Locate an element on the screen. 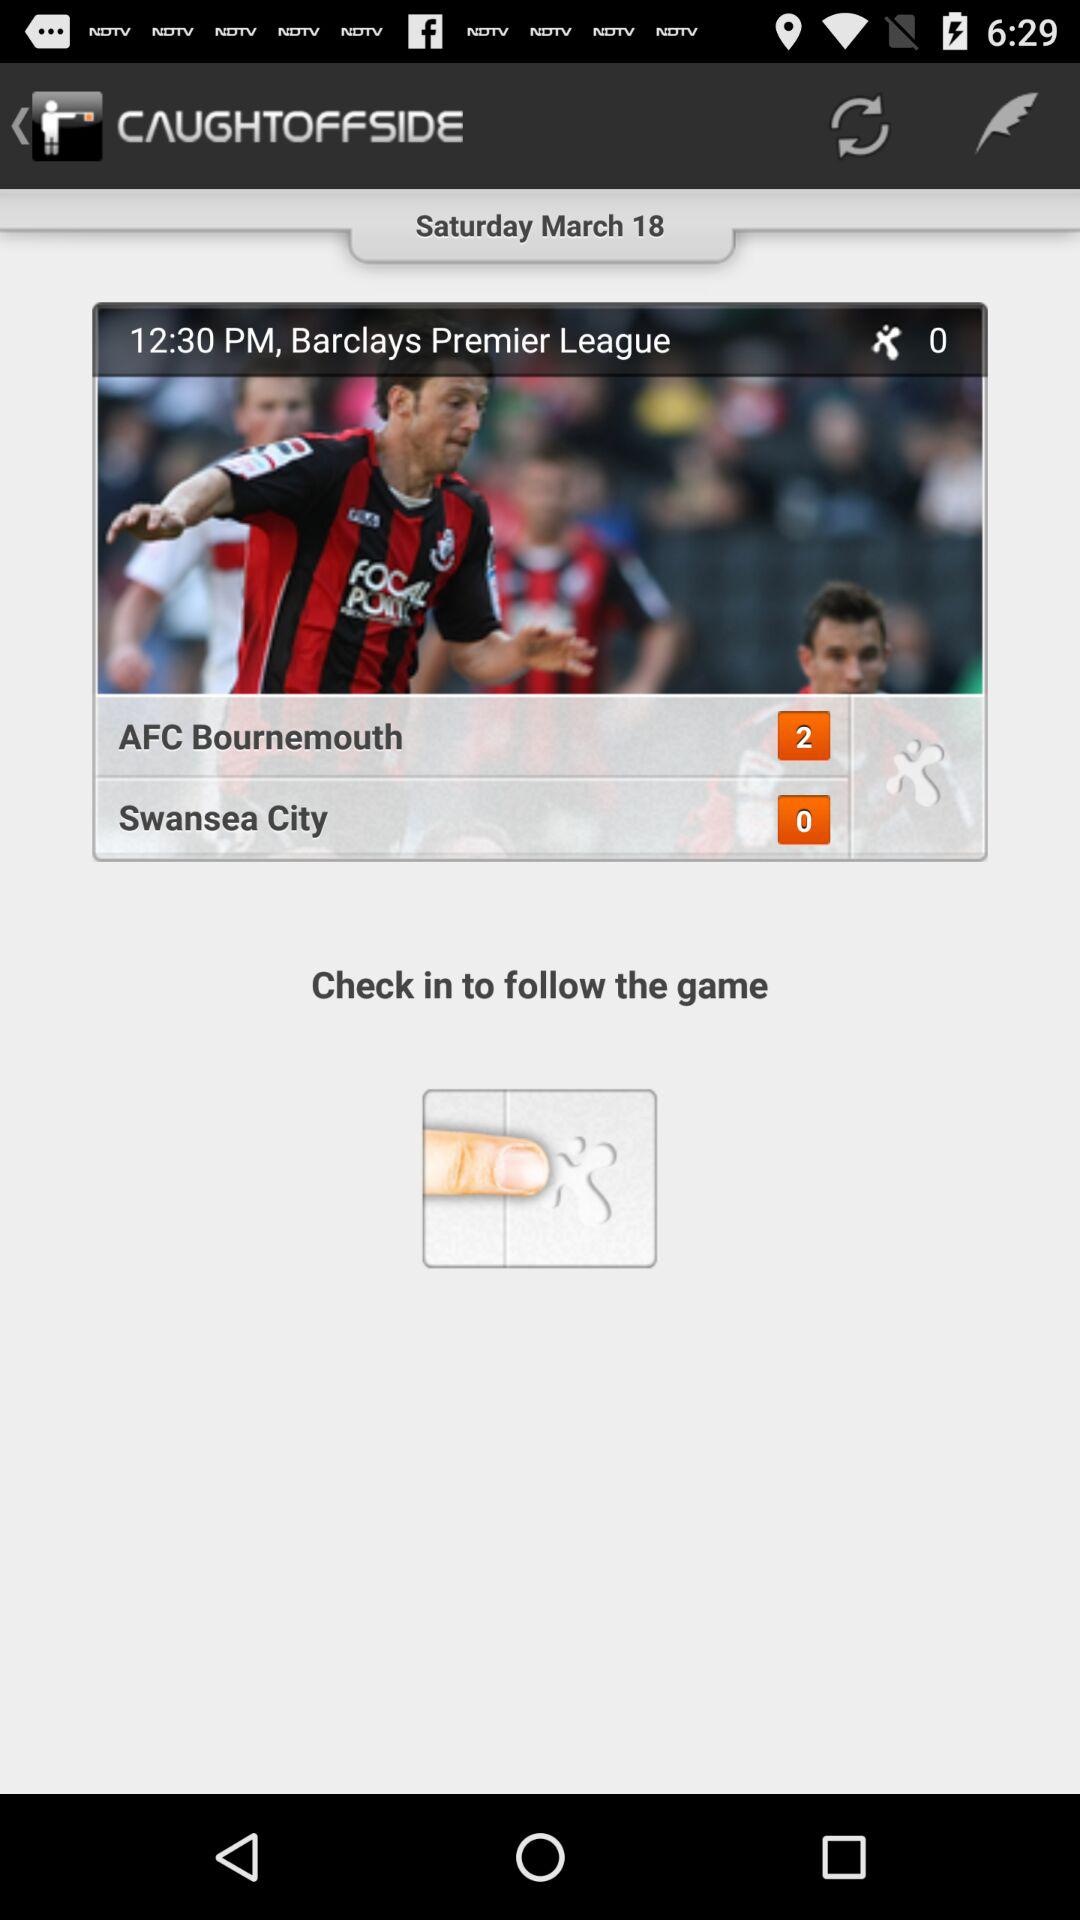 This screenshot has width=1080, height=1920. choose app to the right of the saturday march 18 item is located at coordinates (859, 126).